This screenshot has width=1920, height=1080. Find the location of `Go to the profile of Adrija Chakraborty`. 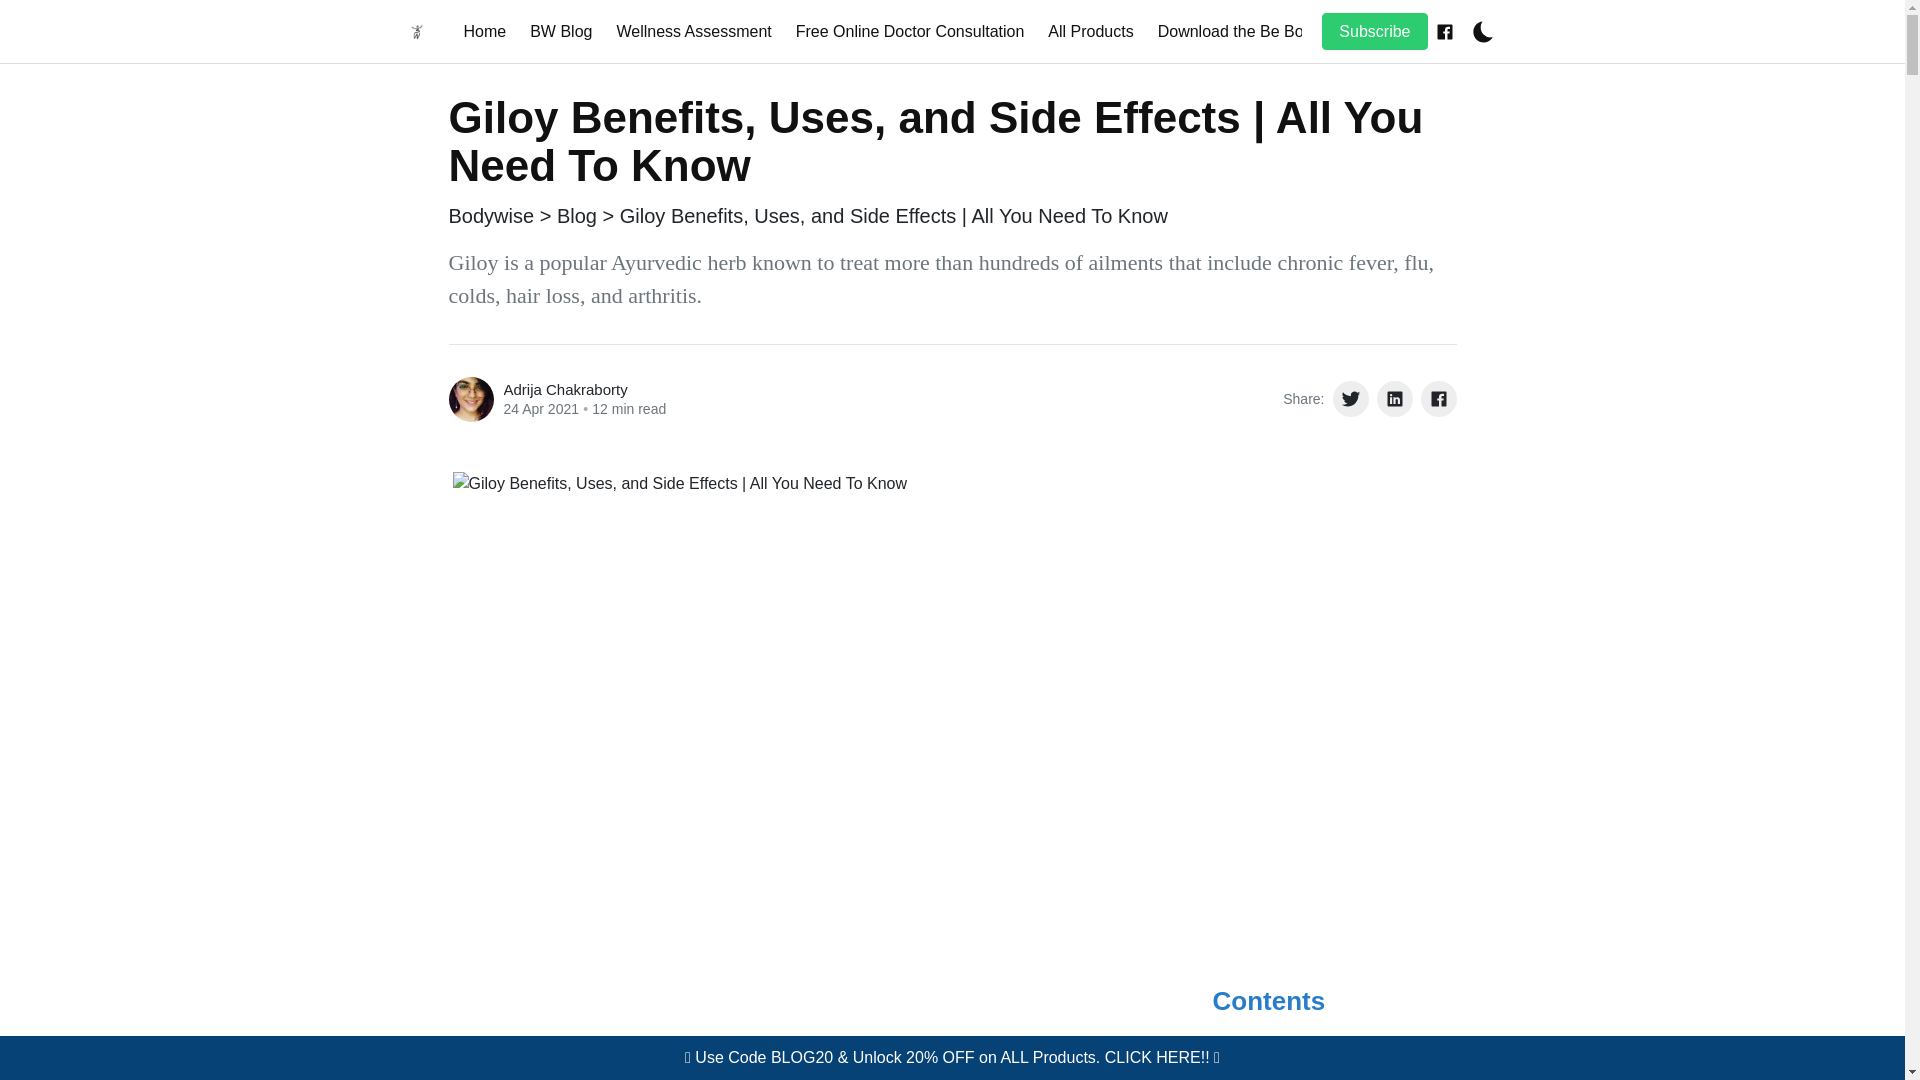

Go to the profile of Adrija Chakraborty is located at coordinates (470, 399).